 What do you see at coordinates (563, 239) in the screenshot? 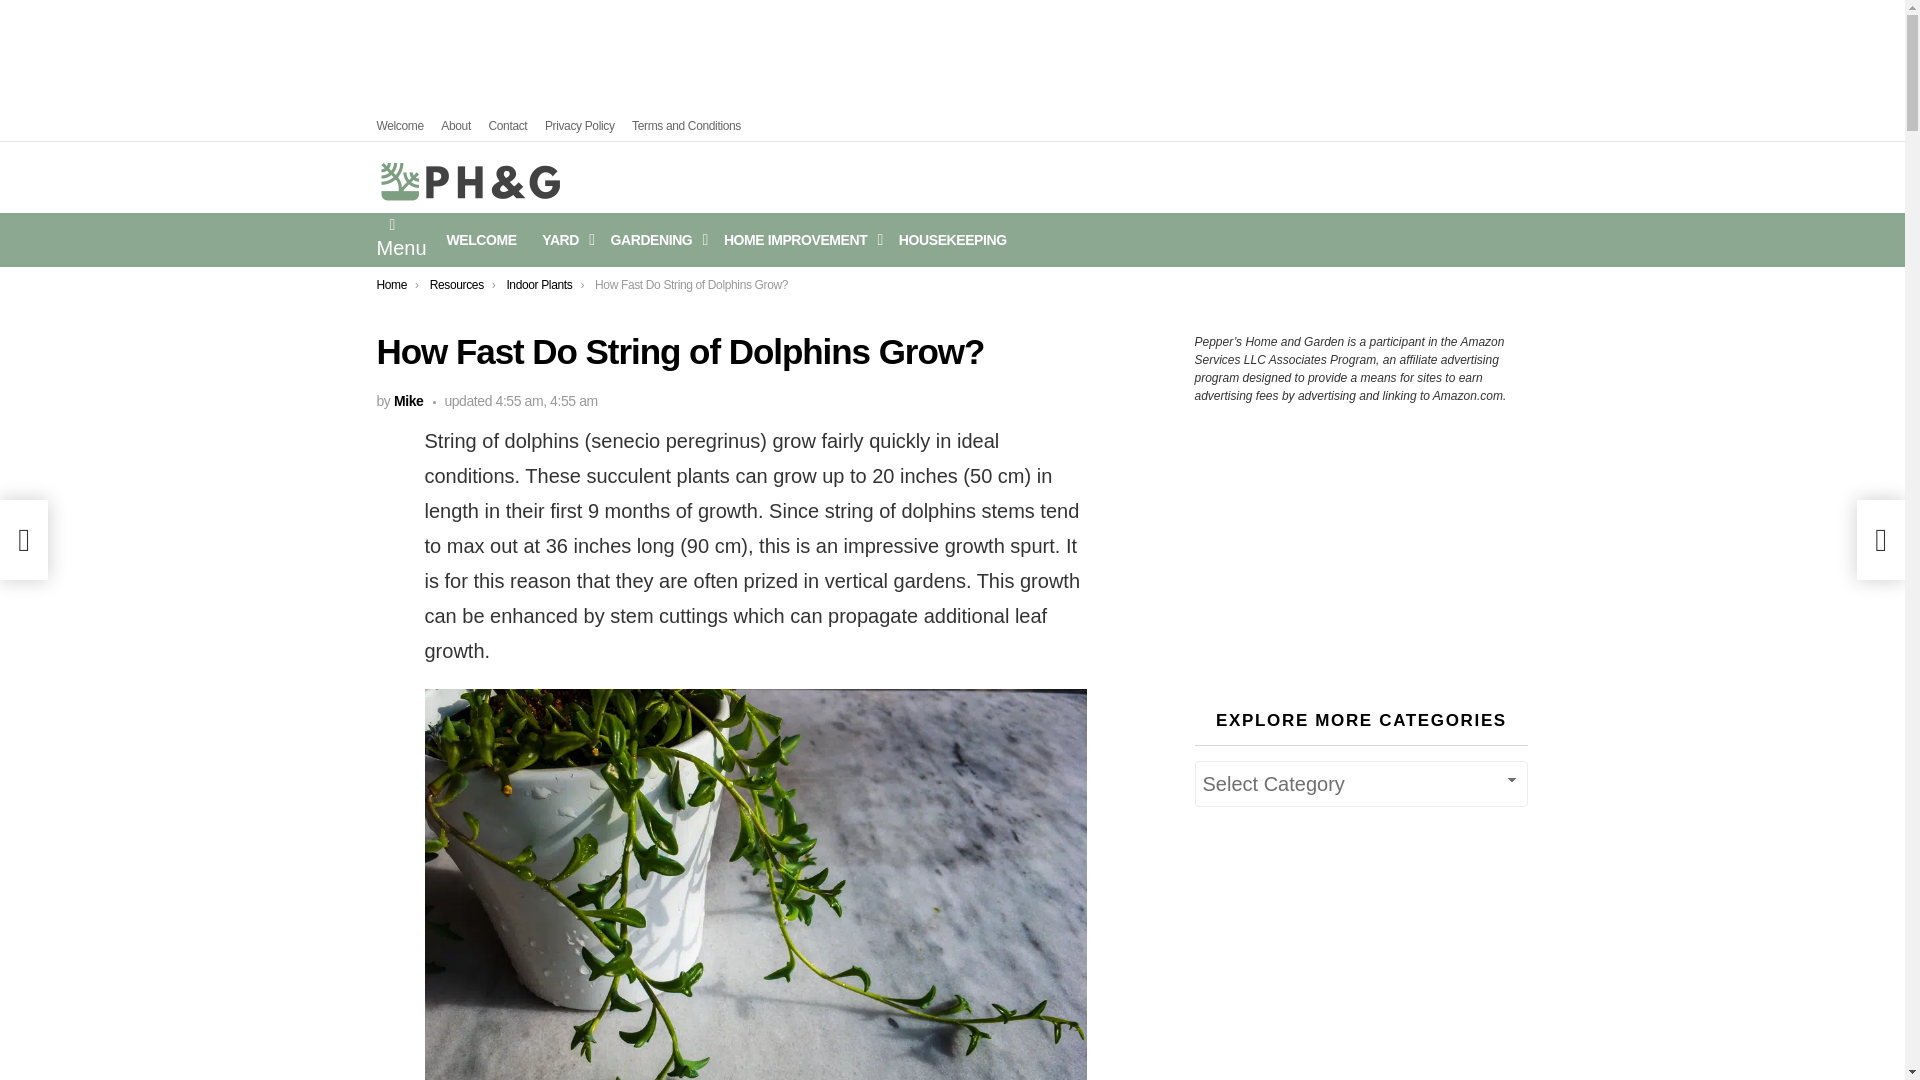
I see `YARD` at bounding box center [563, 239].